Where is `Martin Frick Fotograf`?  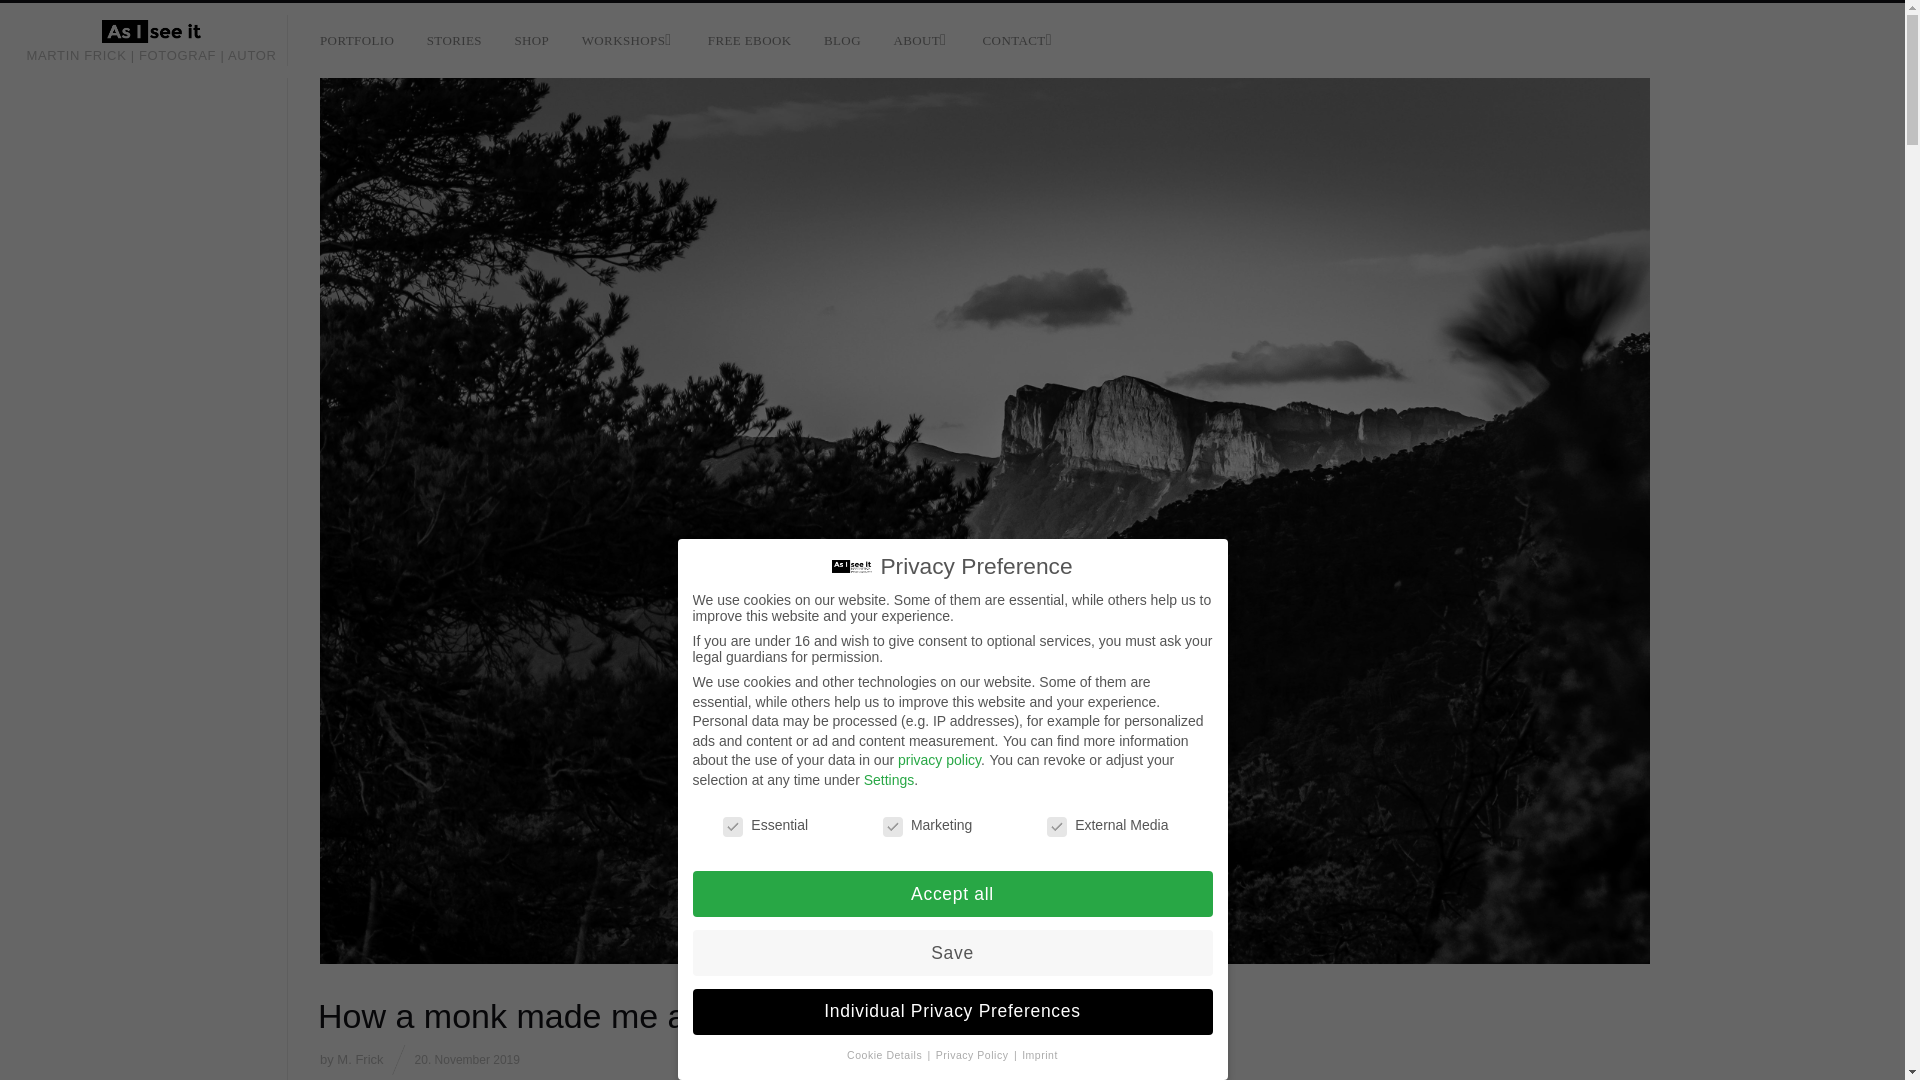
Martin Frick Fotograf is located at coordinates (151, 32).